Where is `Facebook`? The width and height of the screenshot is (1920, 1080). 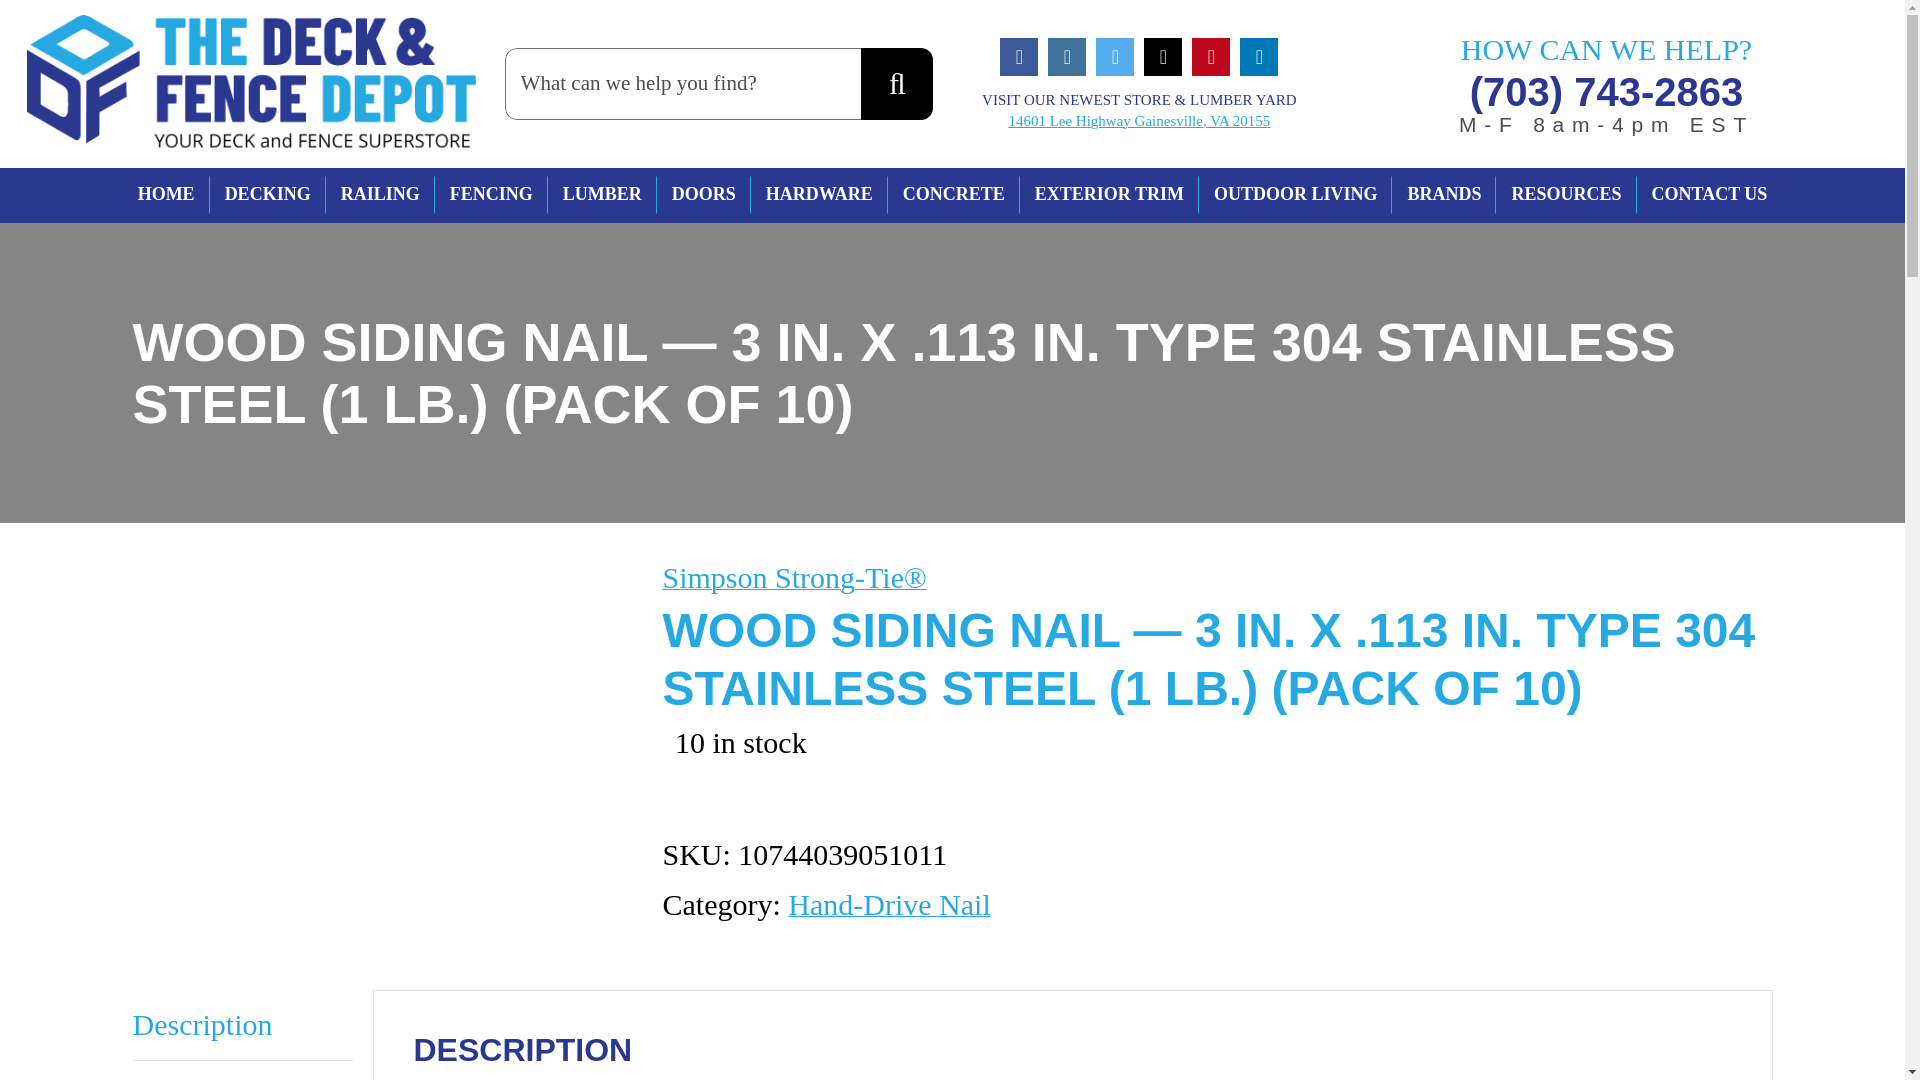 Facebook is located at coordinates (1019, 56).